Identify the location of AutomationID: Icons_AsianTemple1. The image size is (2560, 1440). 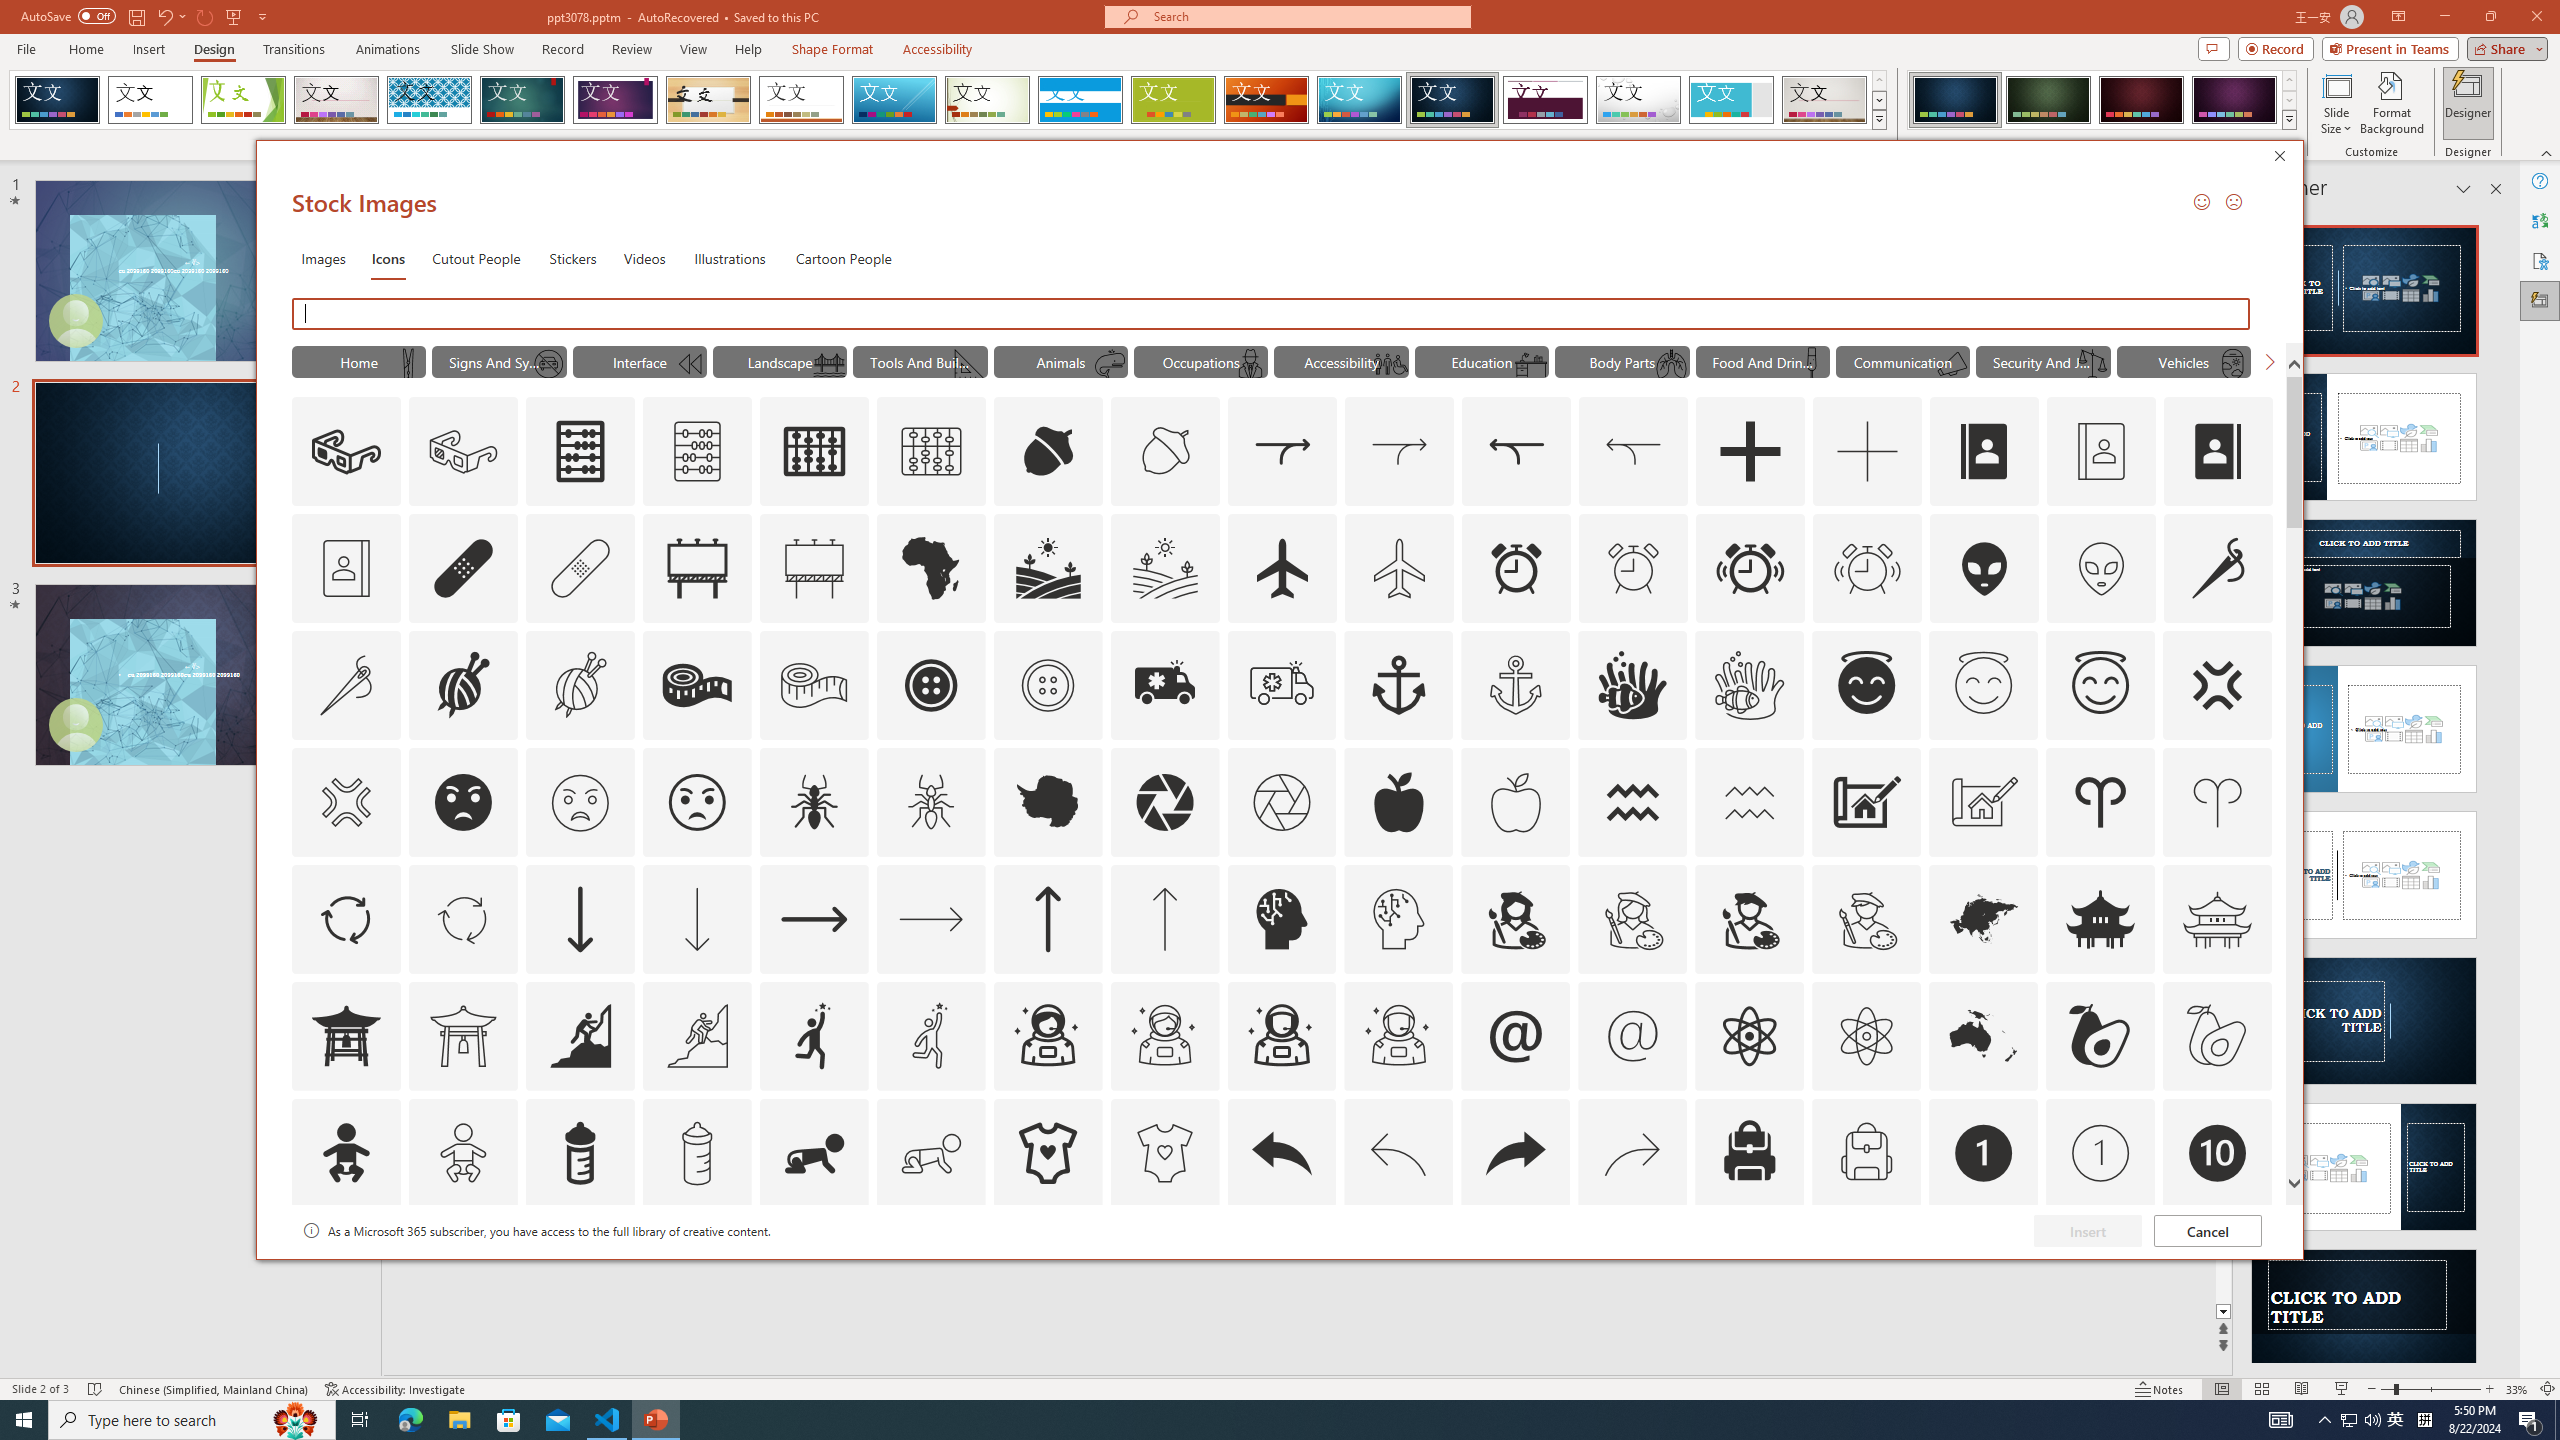
(345, 1035).